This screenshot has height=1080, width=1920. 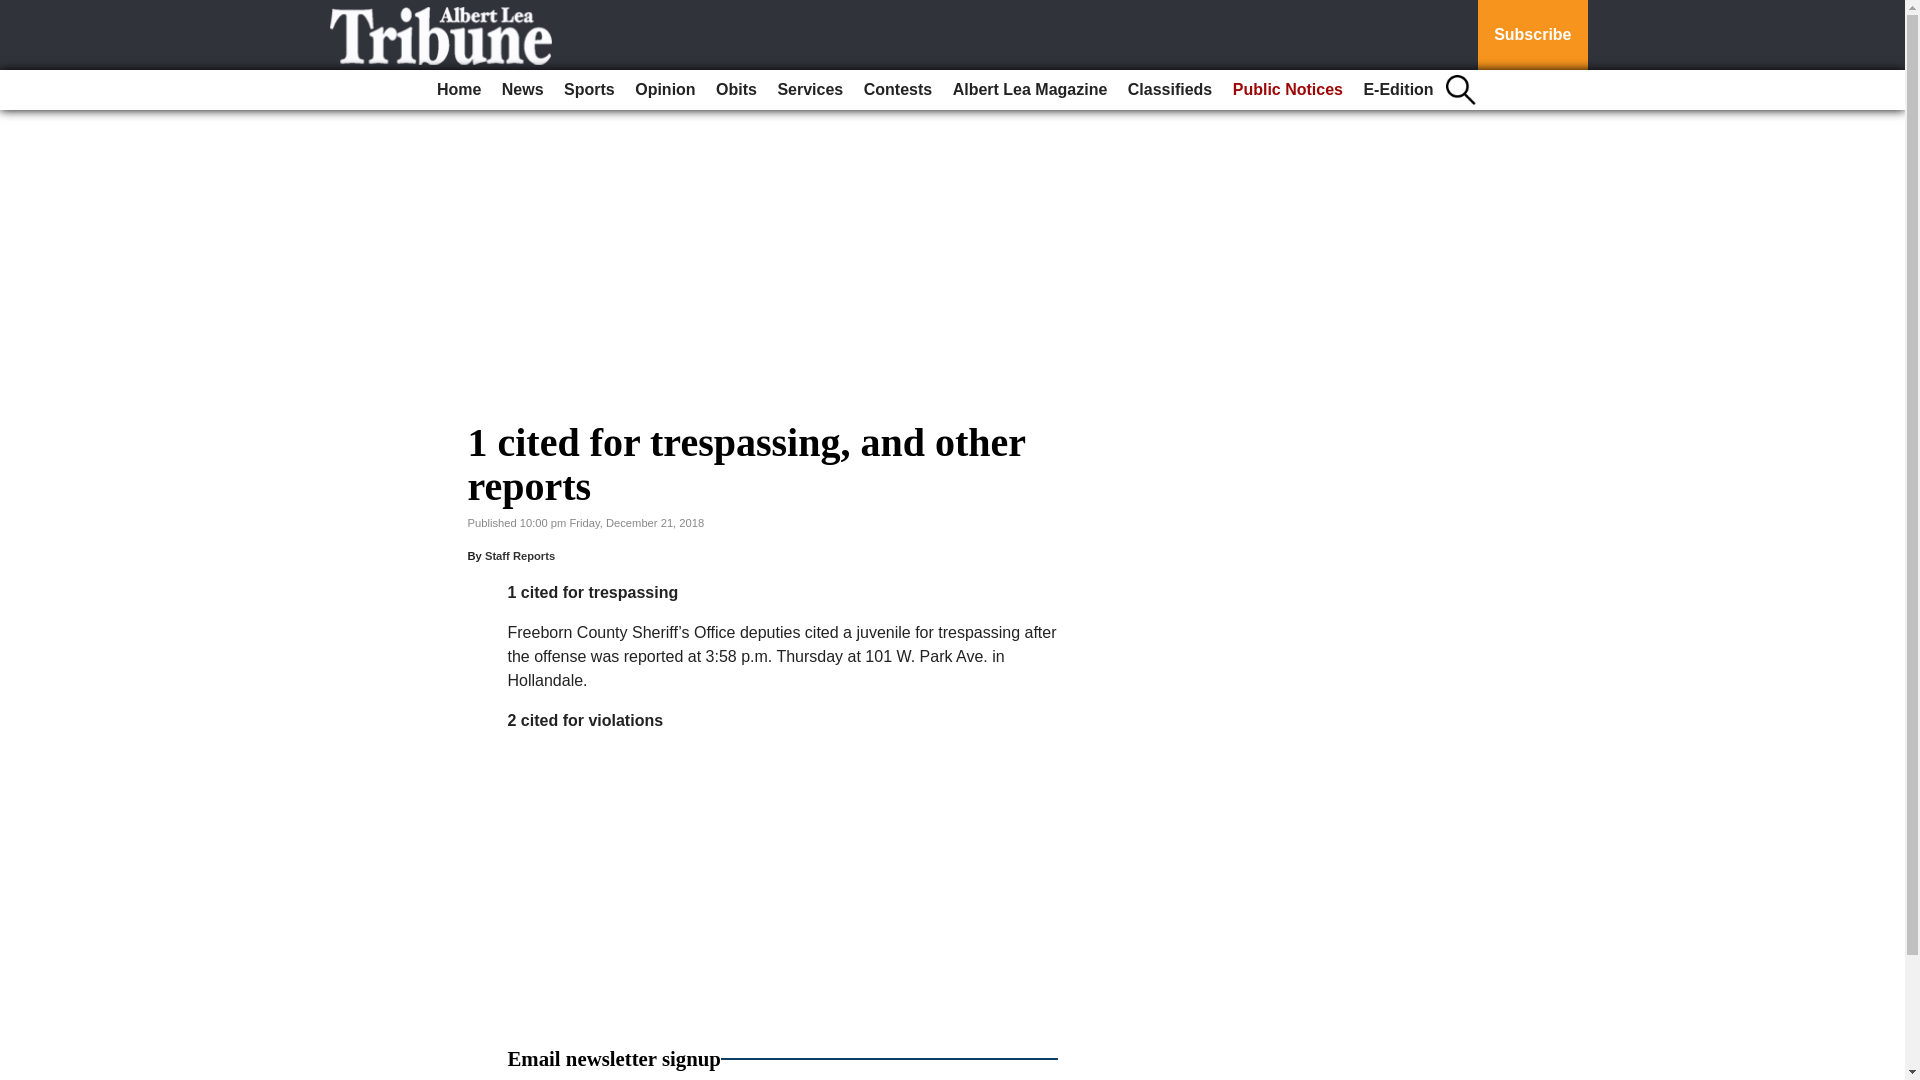 I want to click on Services, so click(x=810, y=90).